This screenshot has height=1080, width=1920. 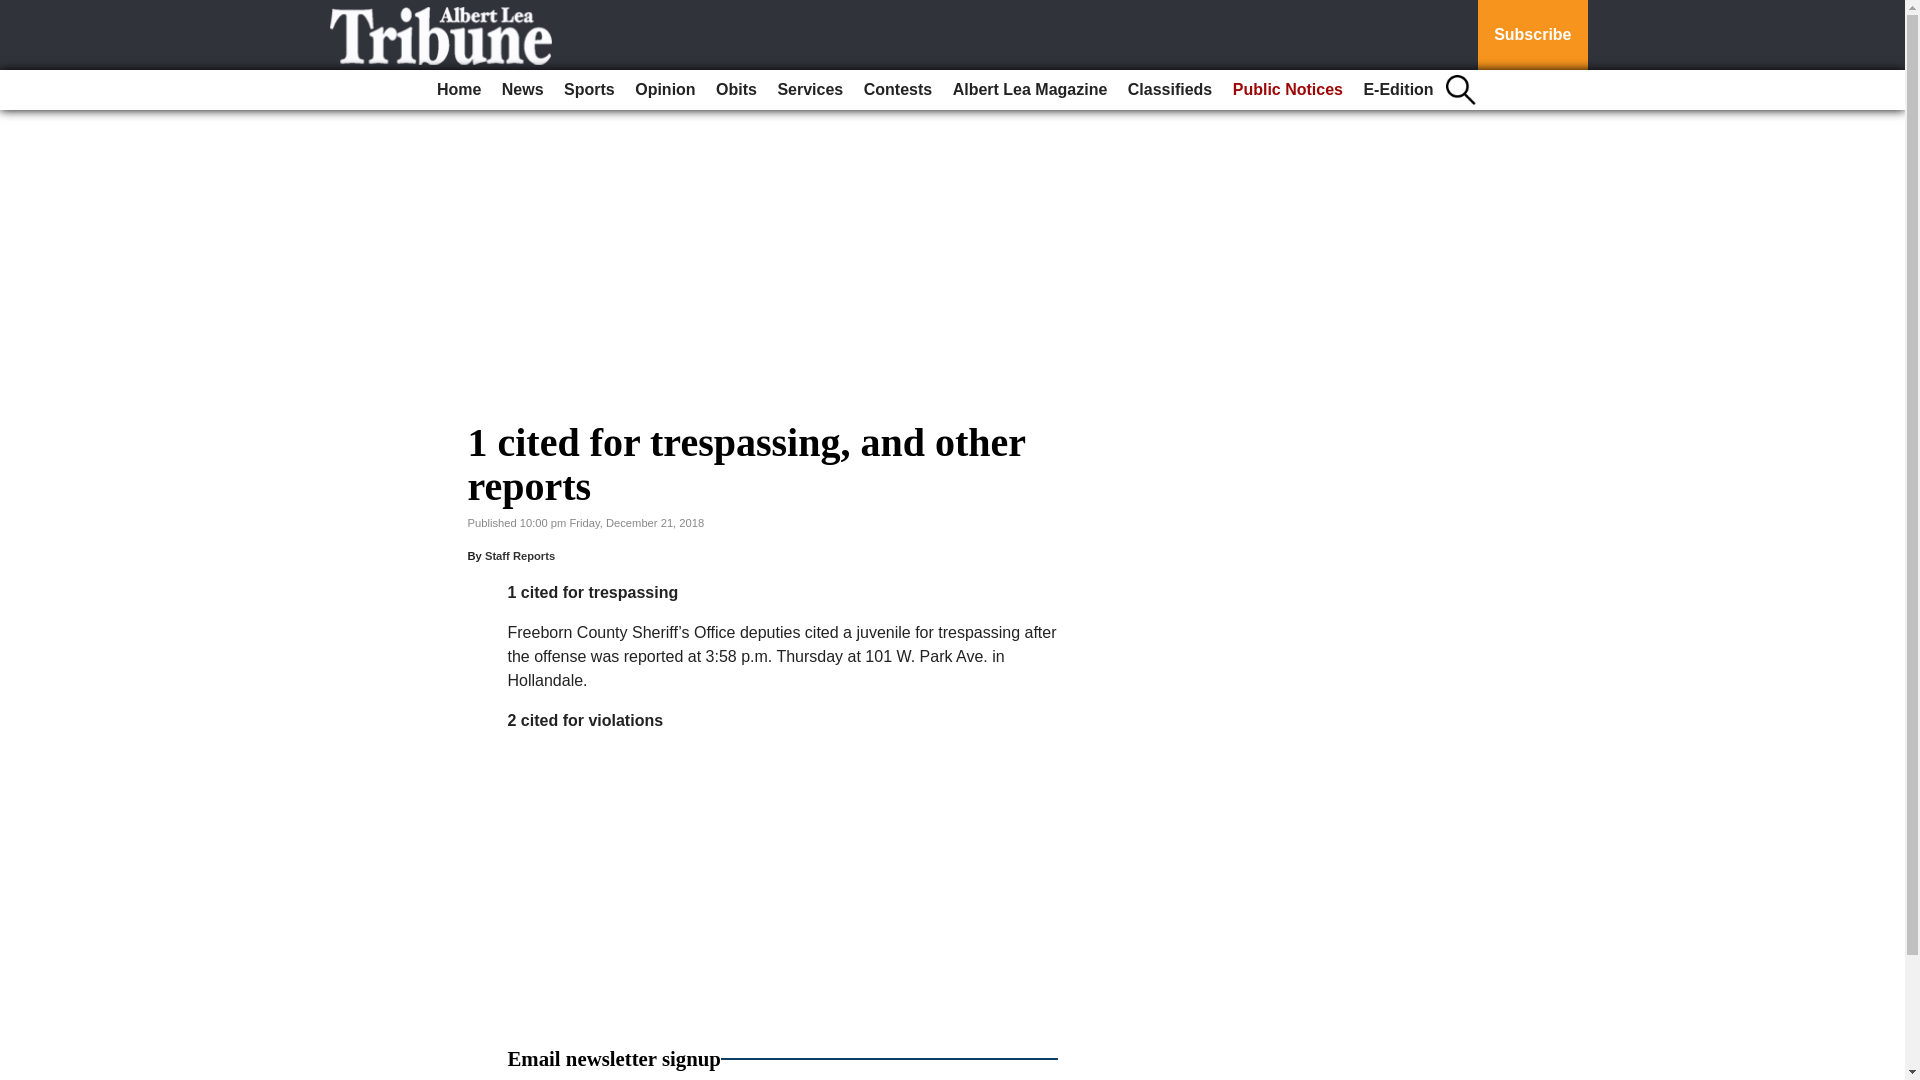 I want to click on Services, so click(x=810, y=90).